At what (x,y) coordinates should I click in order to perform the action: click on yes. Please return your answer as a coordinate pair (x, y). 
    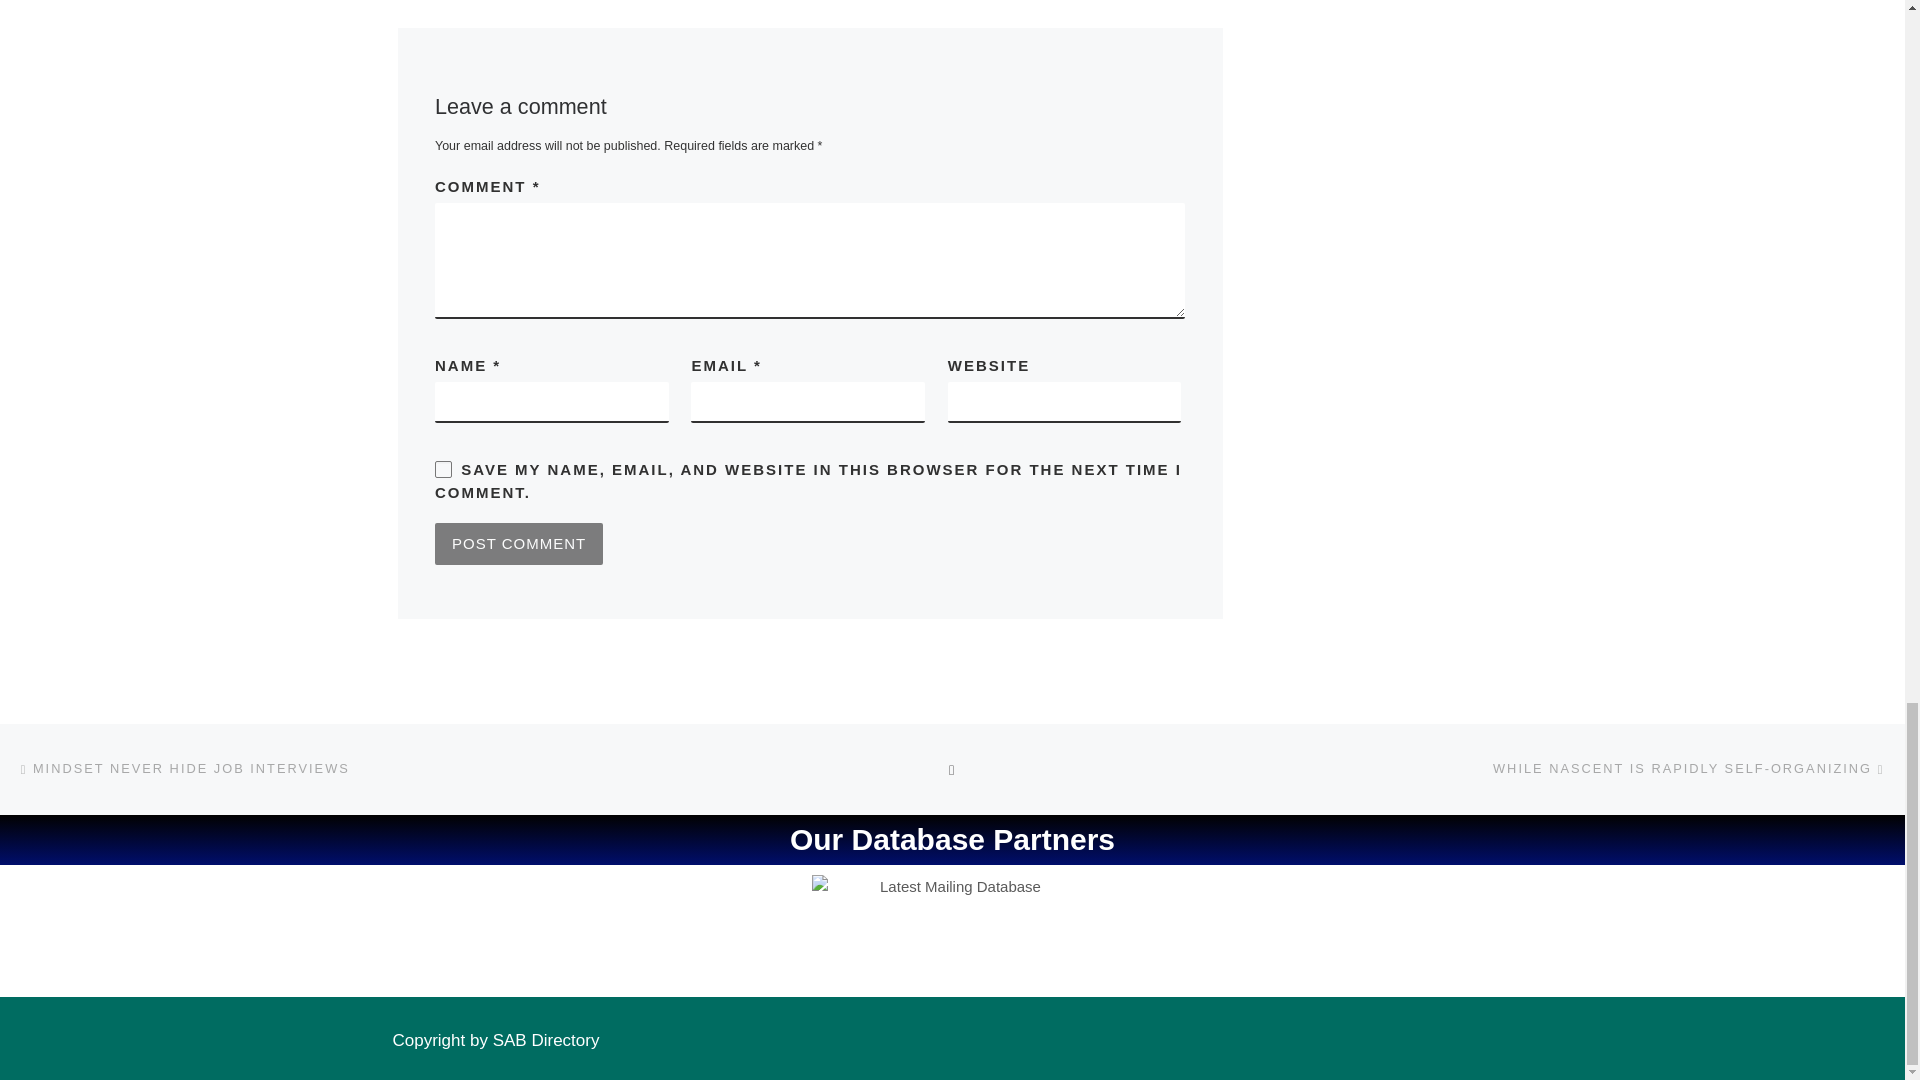
    Looking at the image, I should click on (443, 470).